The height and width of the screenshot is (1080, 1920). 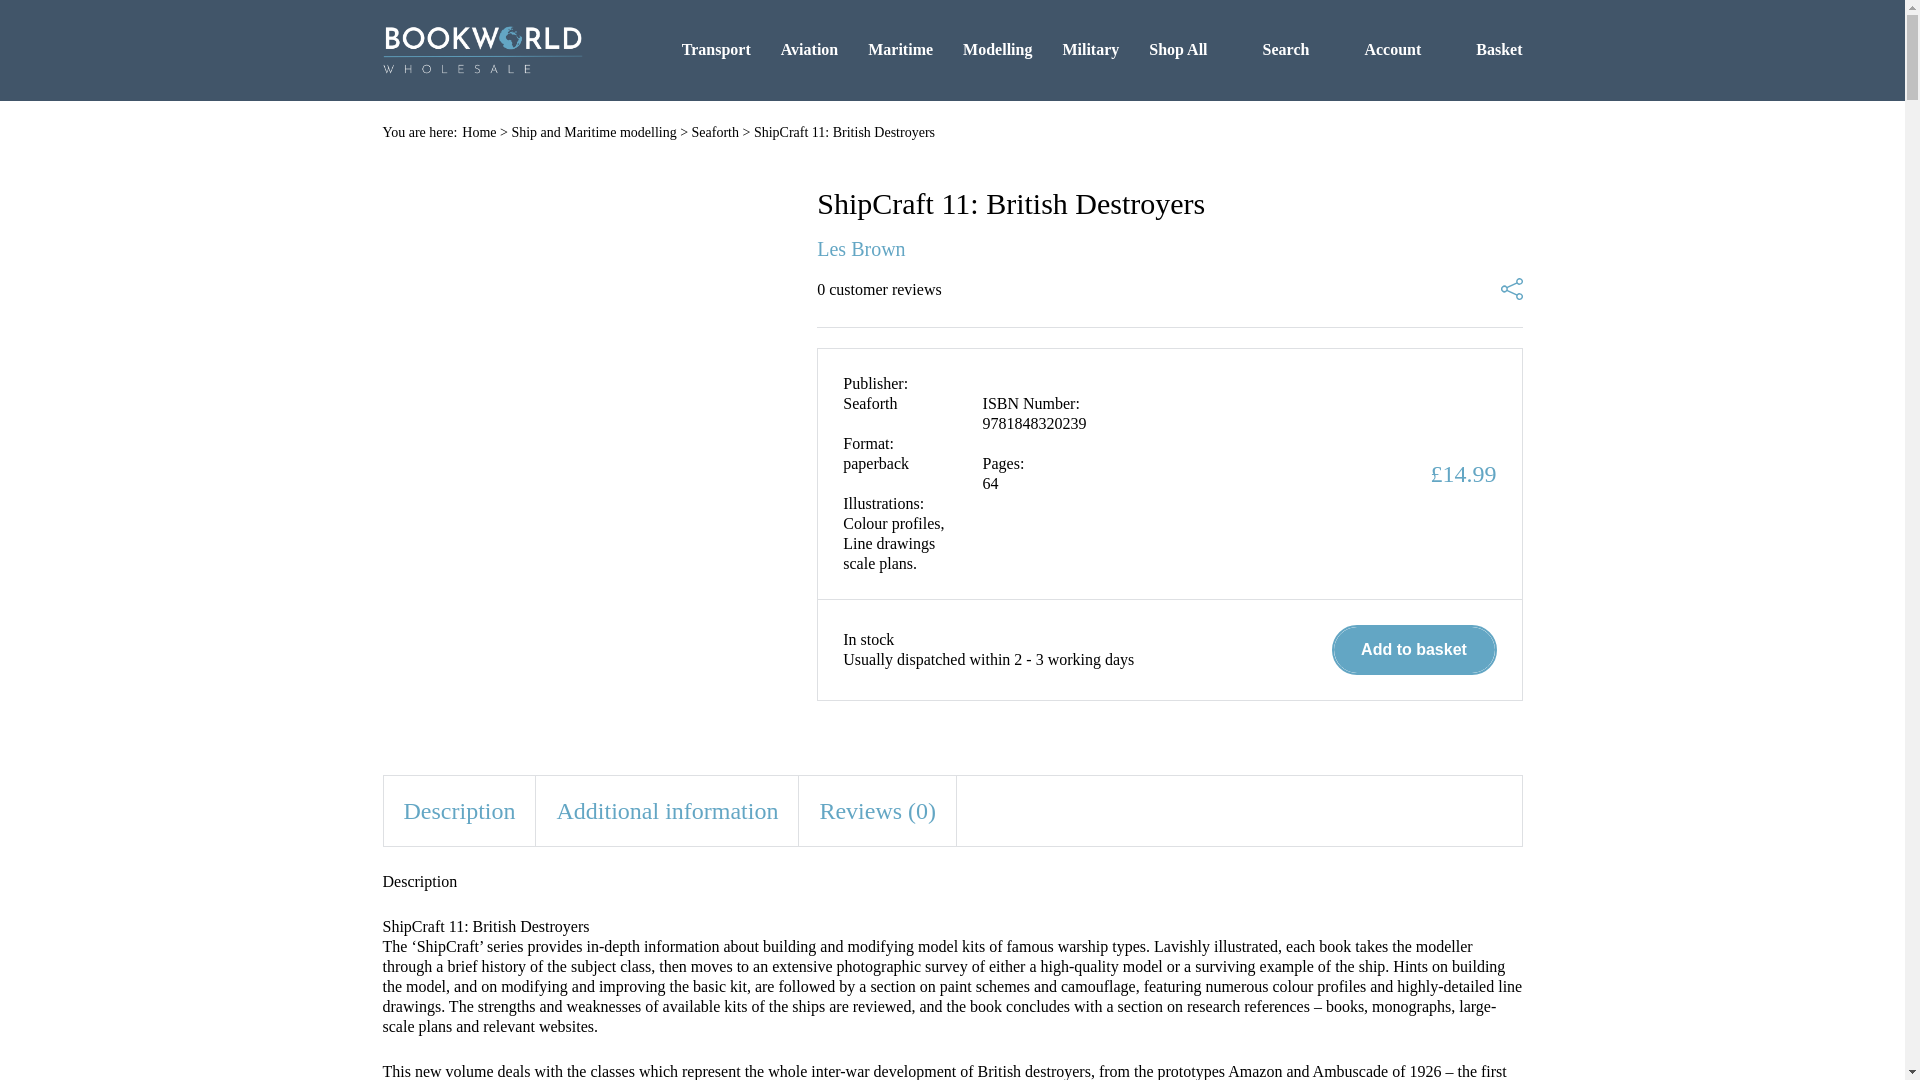 I want to click on Additional information, so click(x=666, y=810).